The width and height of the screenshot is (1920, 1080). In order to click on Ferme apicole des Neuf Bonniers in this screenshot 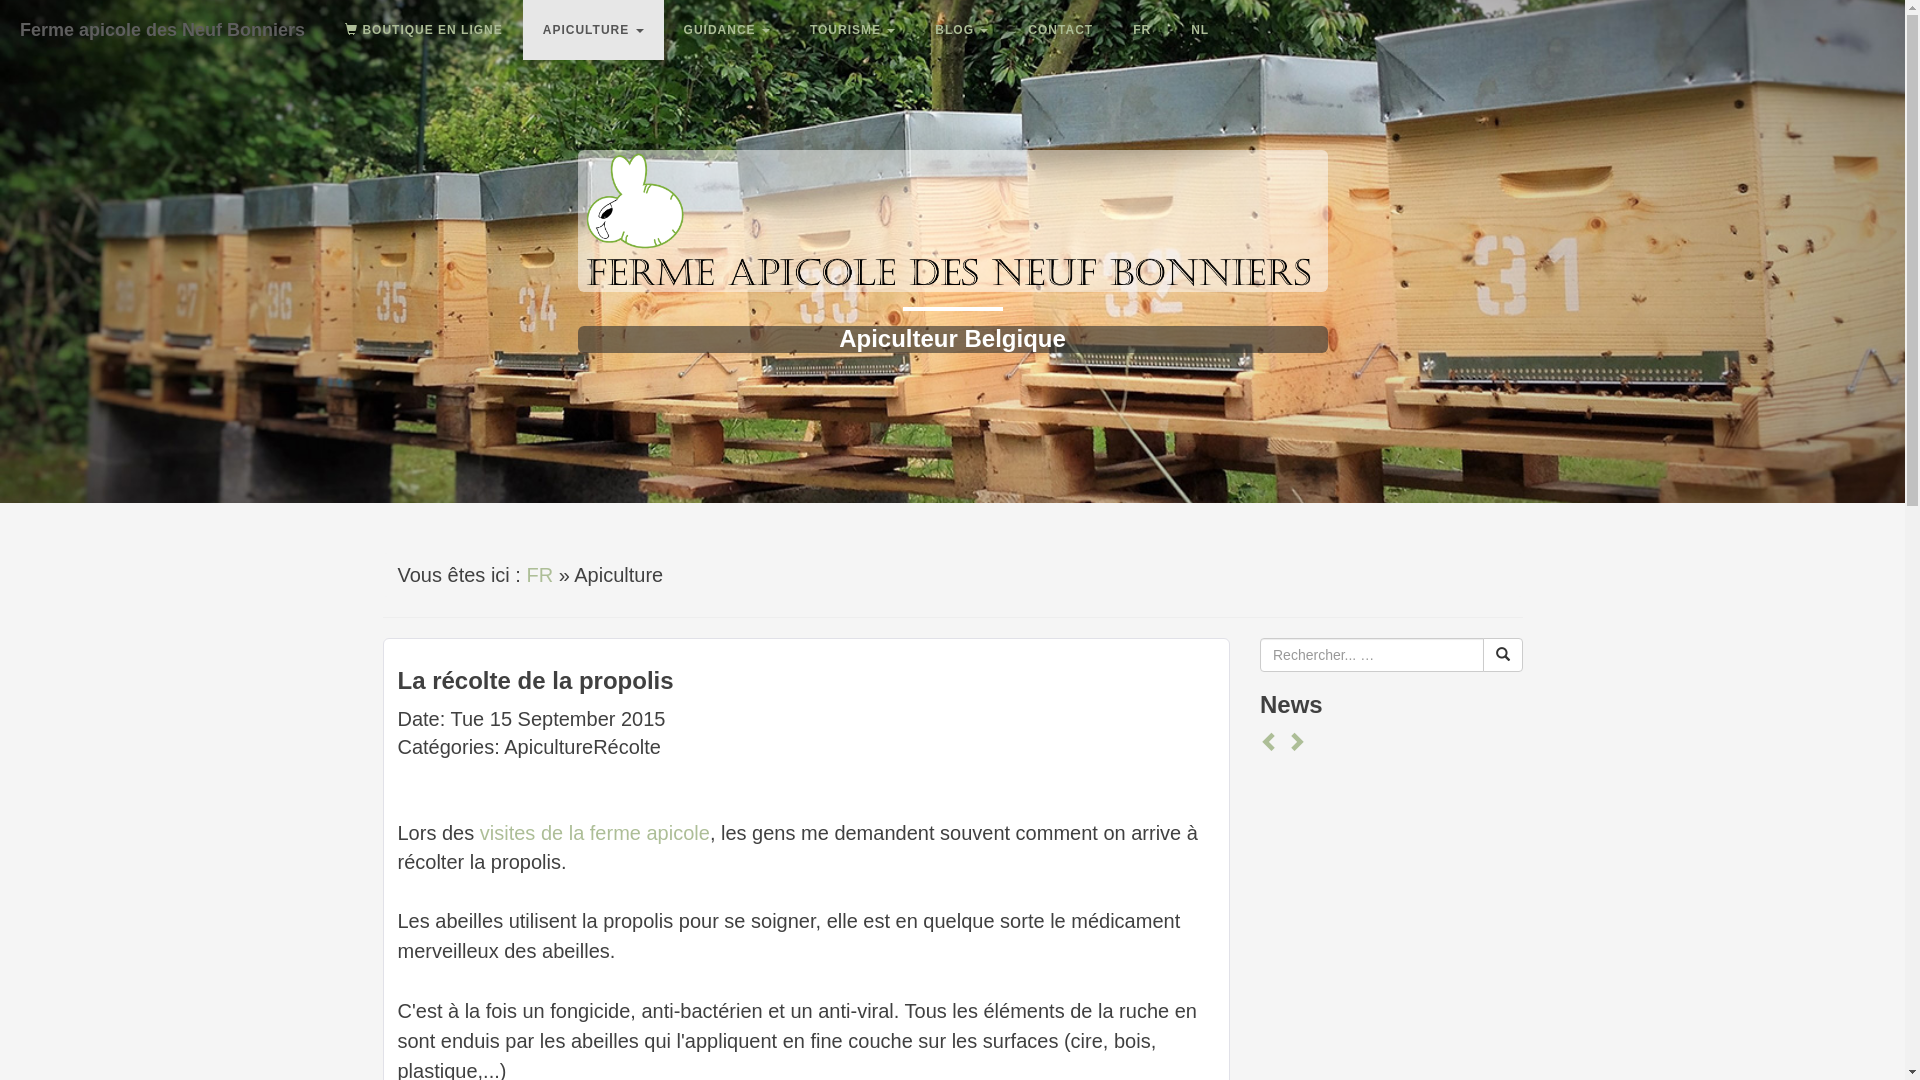, I will do `click(162, 25)`.